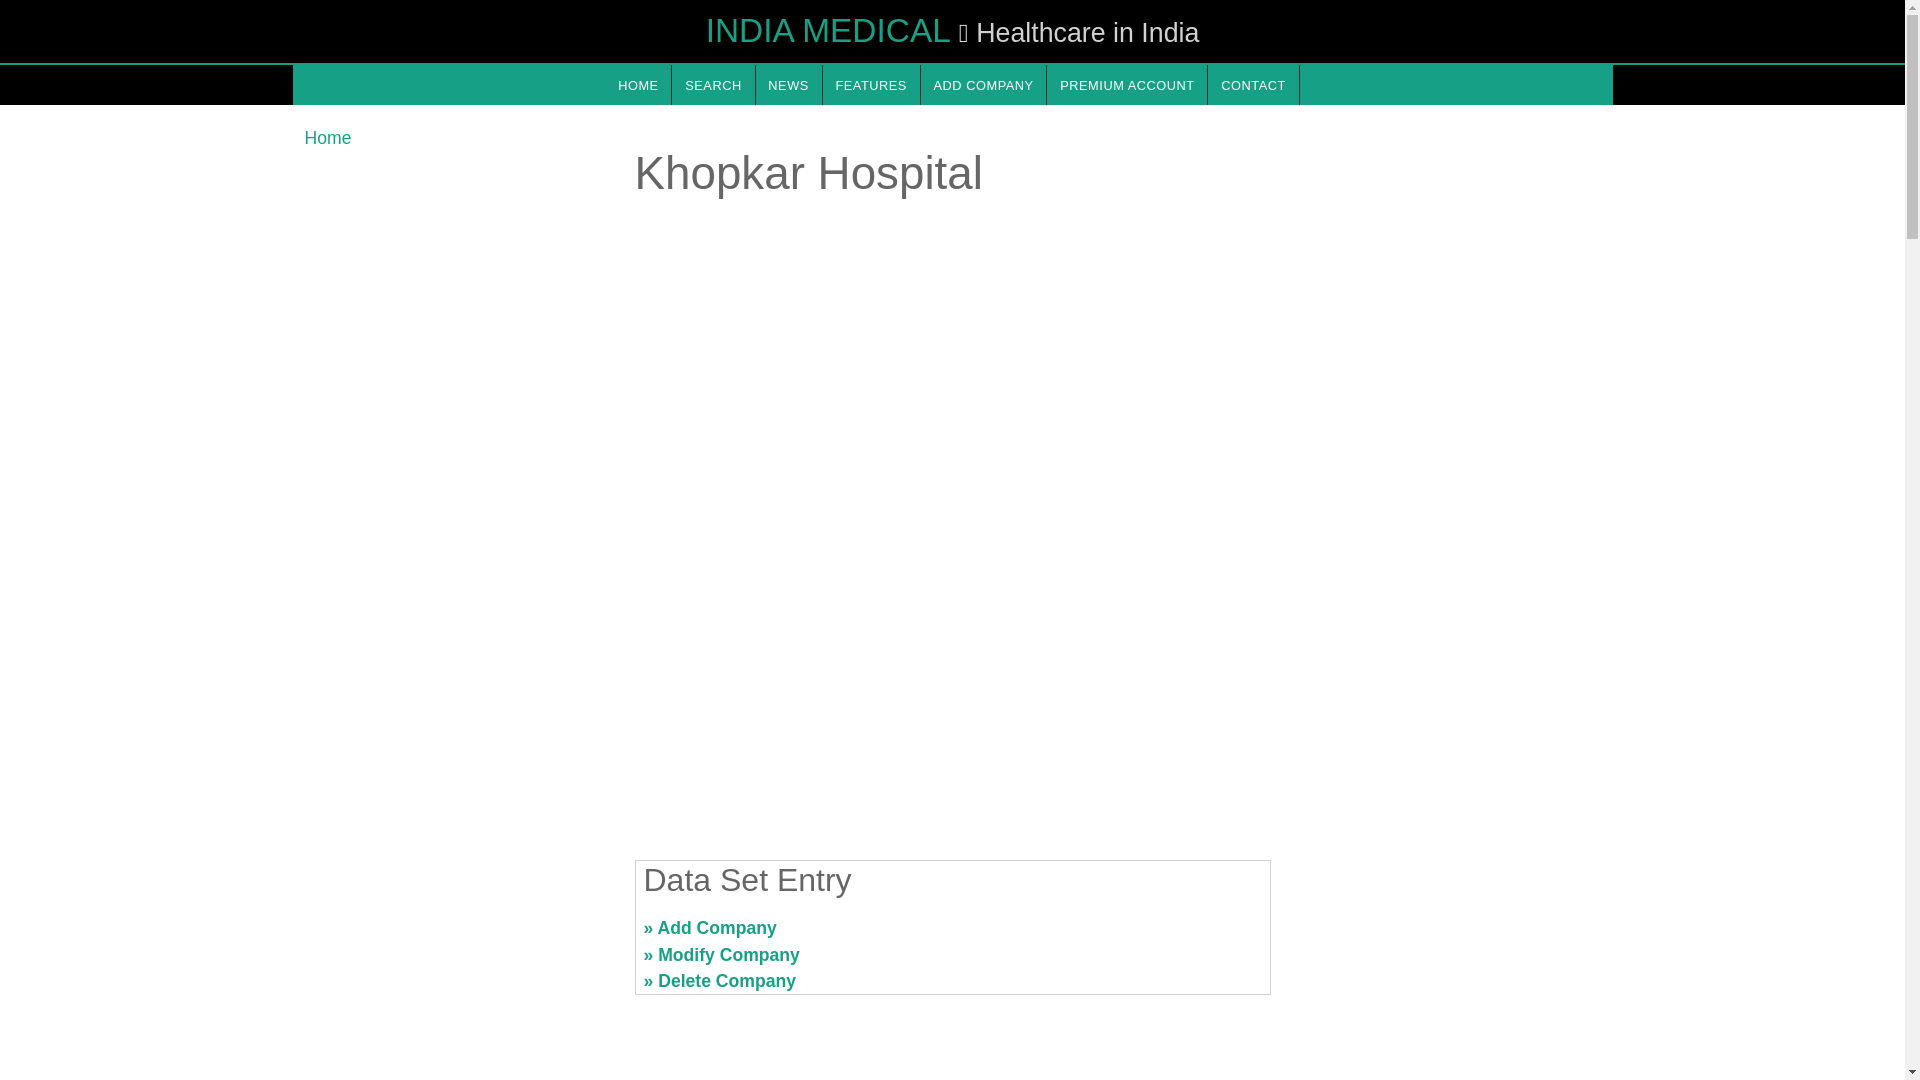 The image size is (1920, 1080). Describe the element at coordinates (456, 936) in the screenshot. I see `Advertisement` at that location.